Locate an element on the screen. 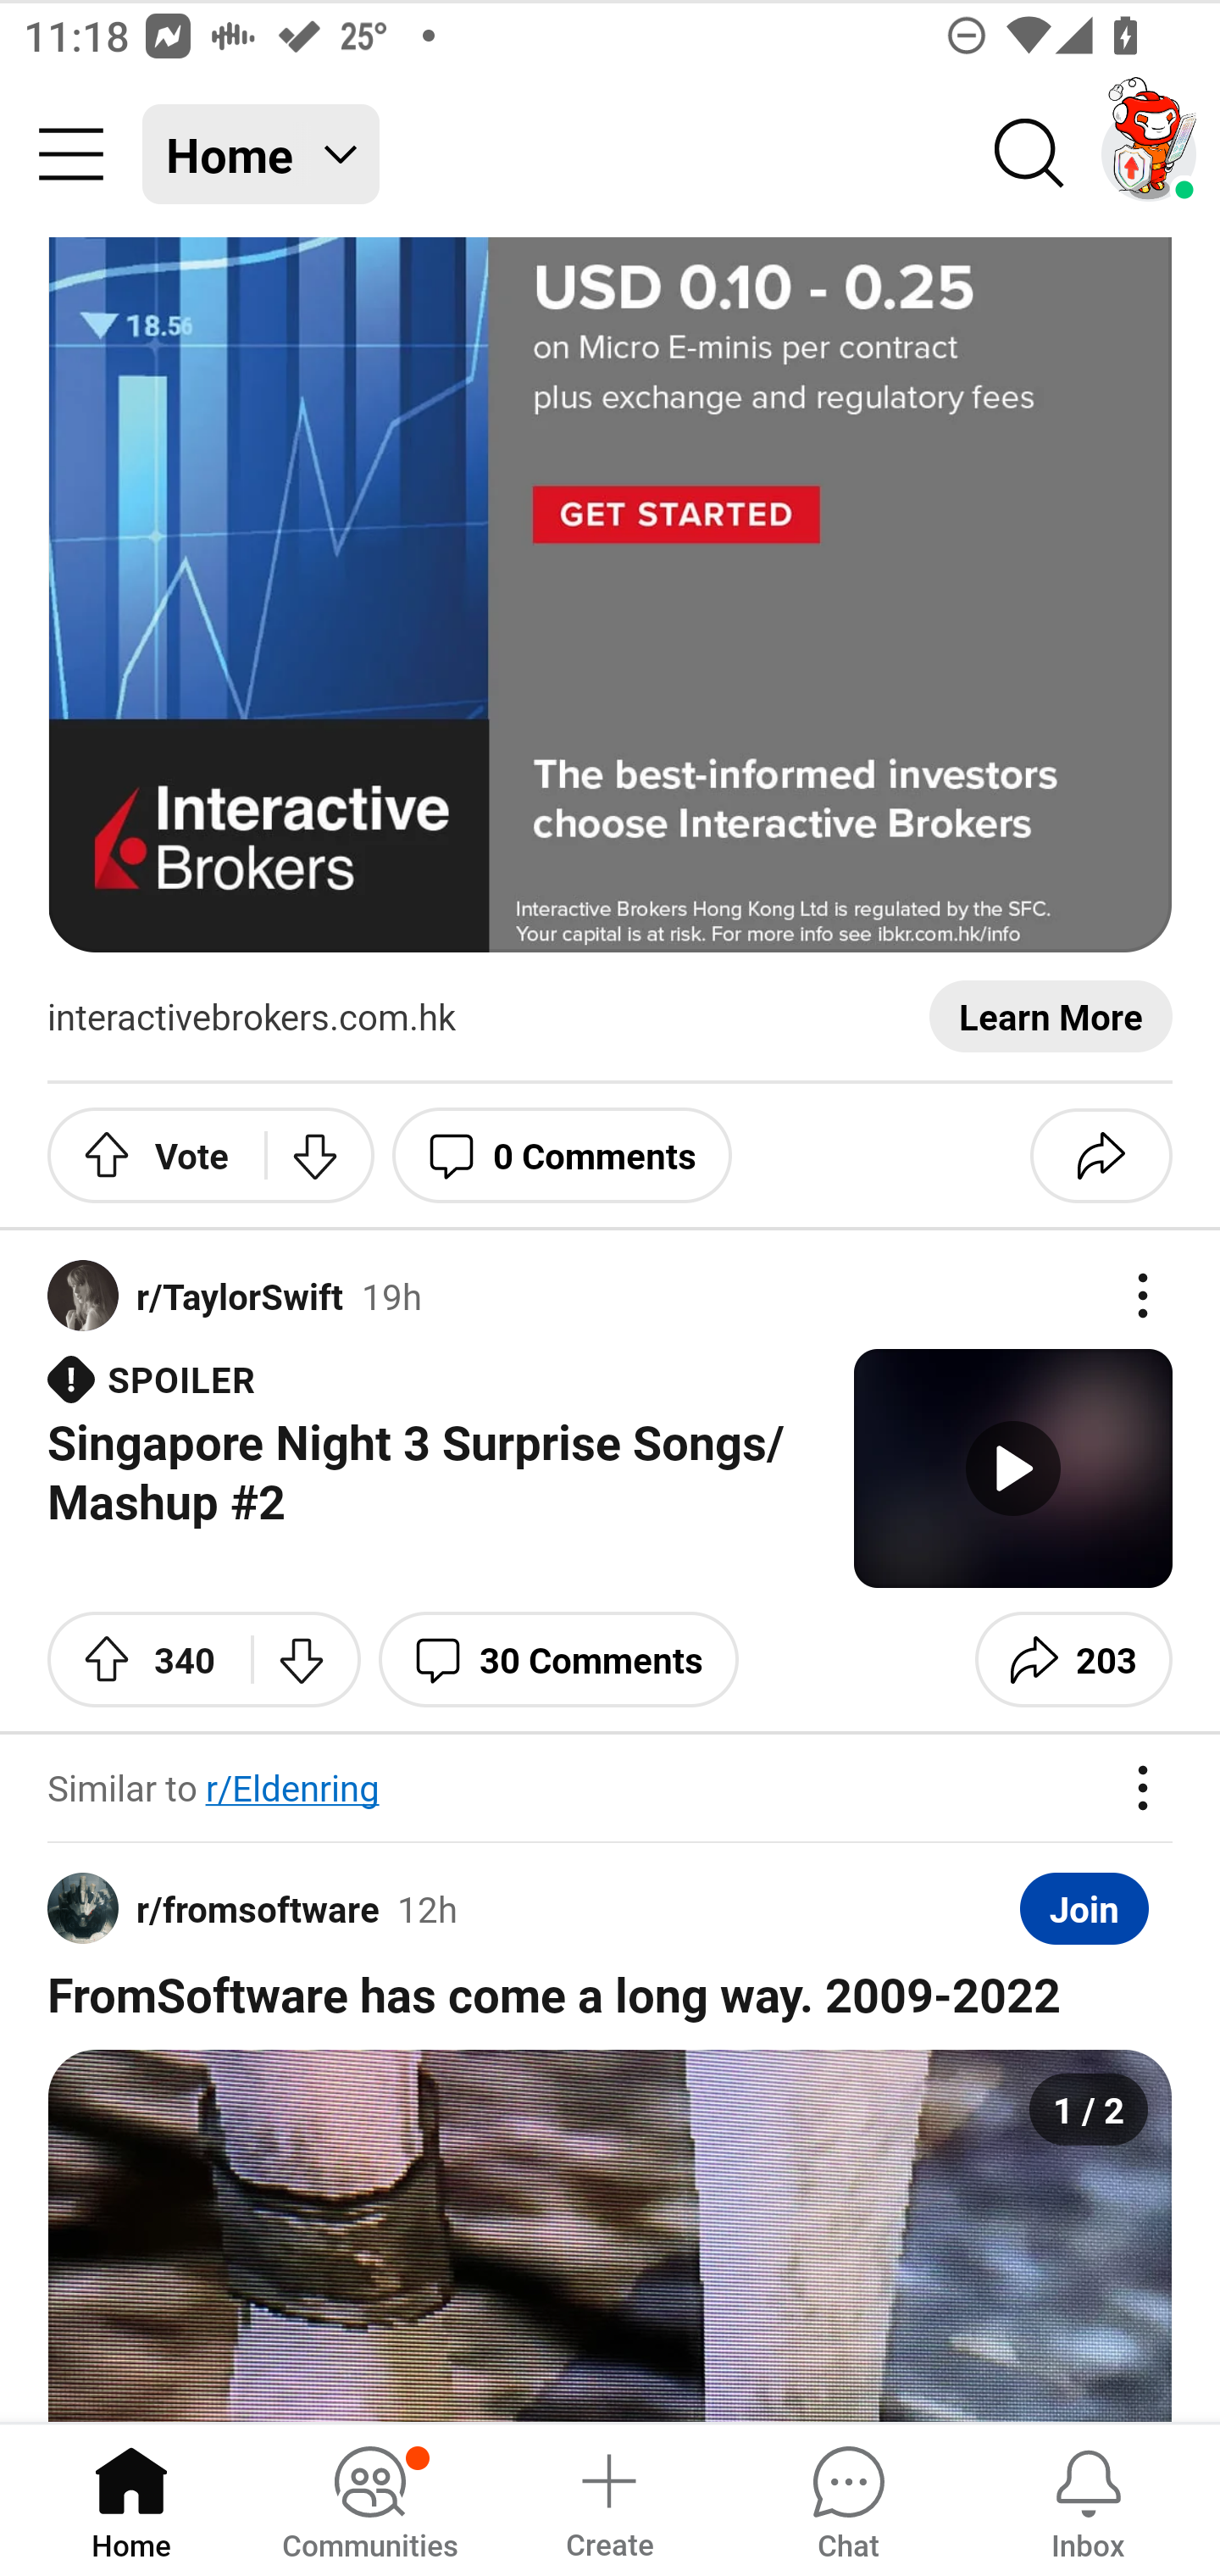  Home Home feed is located at coordinates (261, 154).